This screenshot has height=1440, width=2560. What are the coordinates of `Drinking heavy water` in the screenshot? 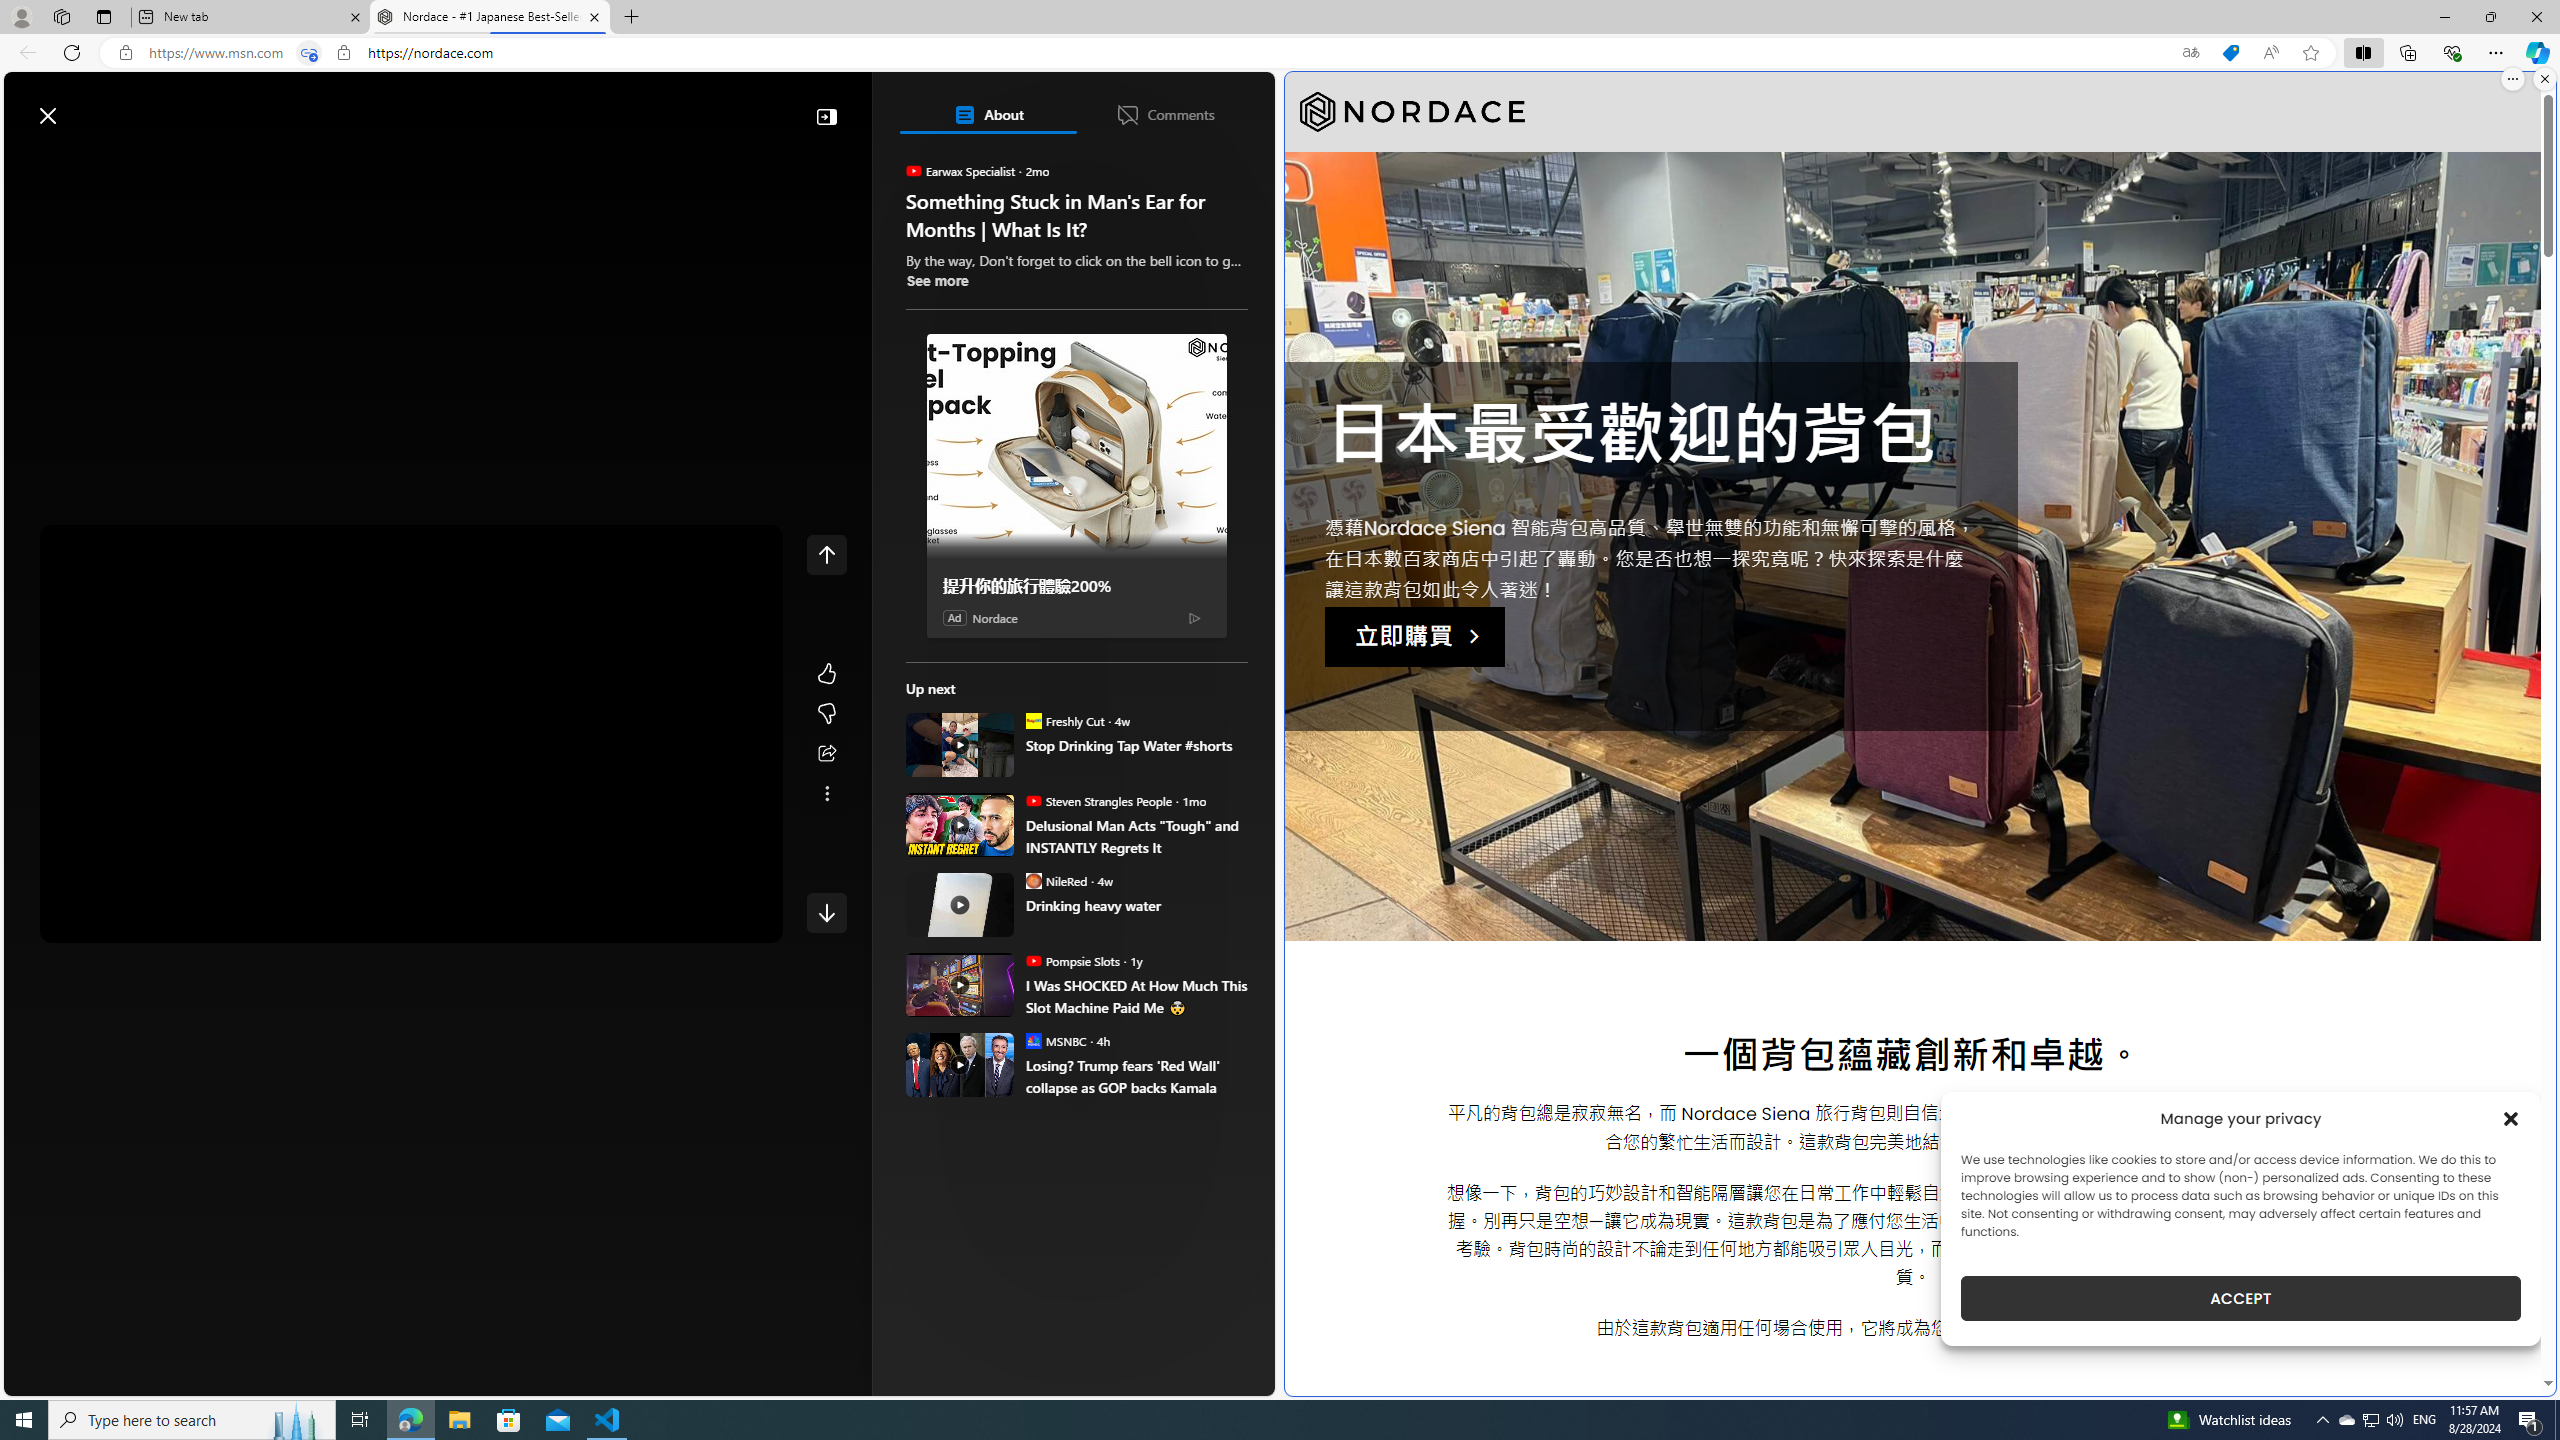 It's located at (1136, 906).